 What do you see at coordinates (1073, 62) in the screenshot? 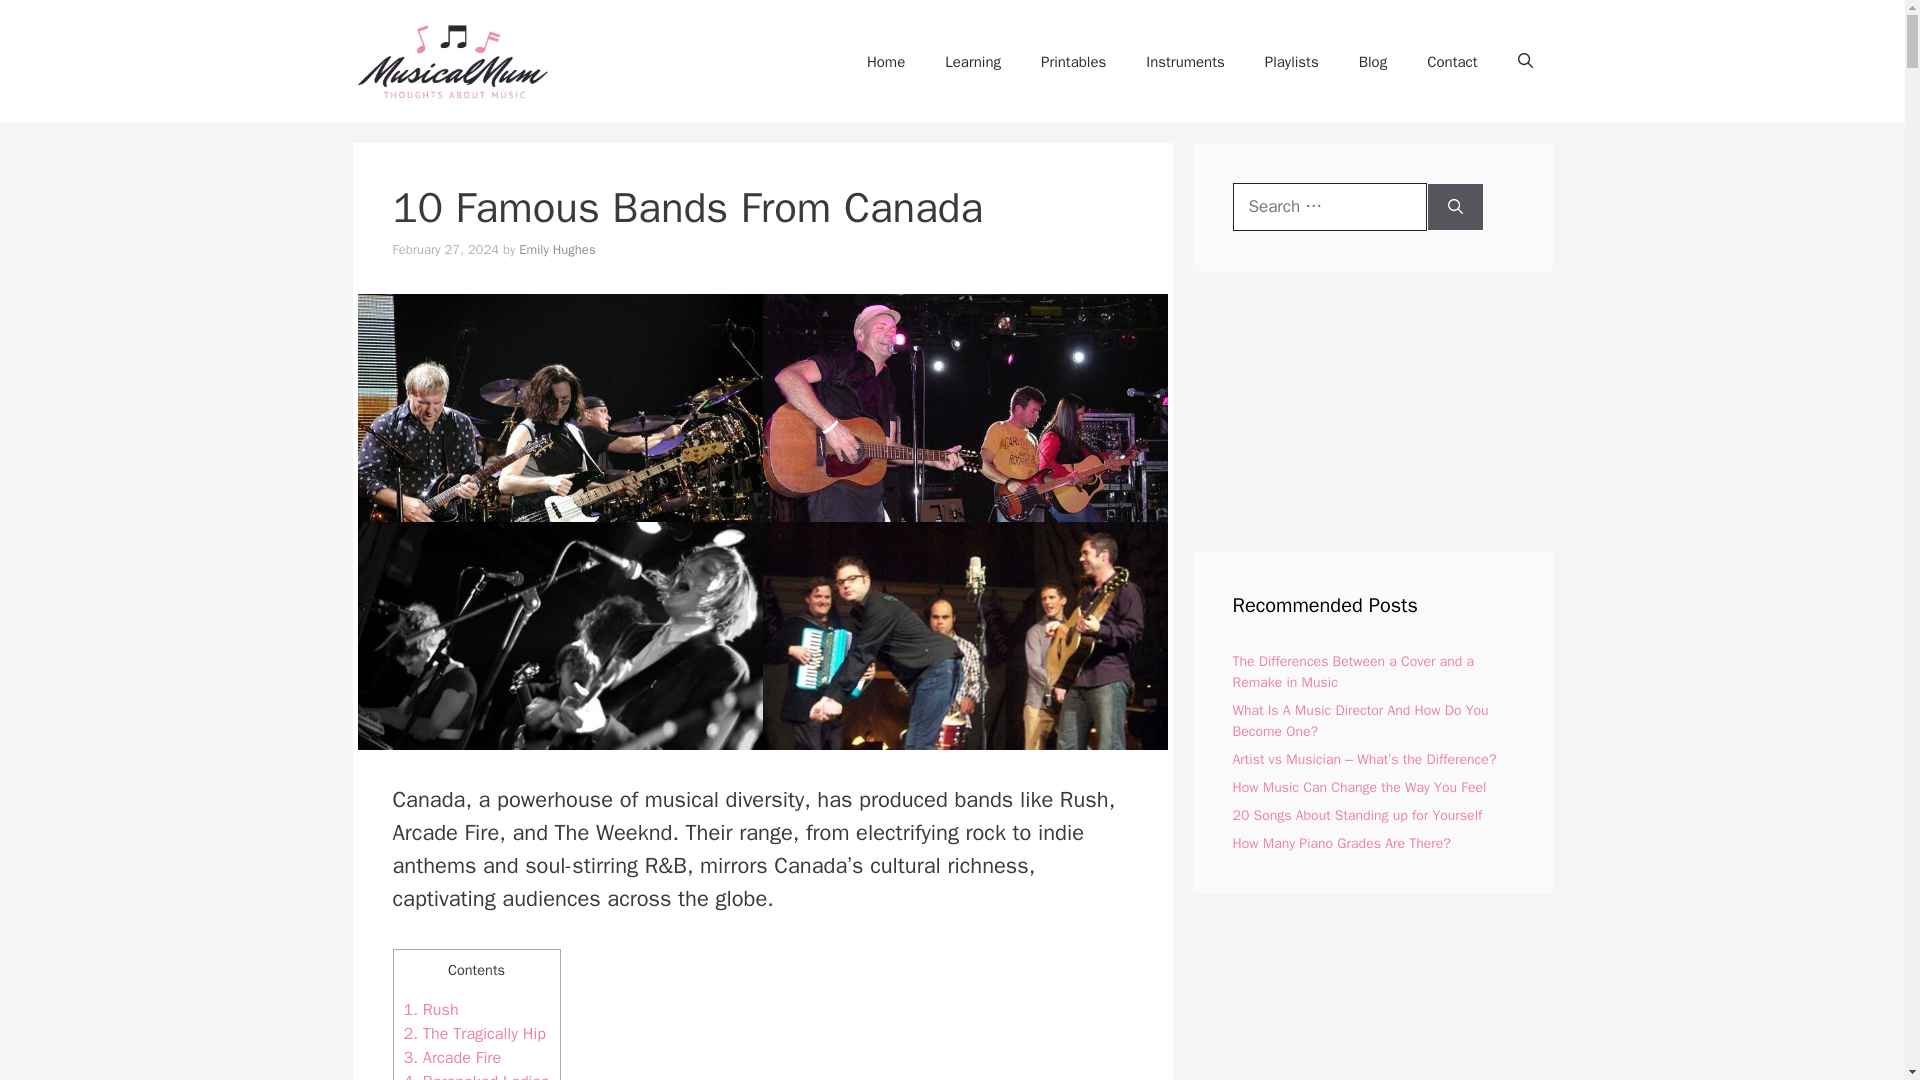
I see `Printables` at bounding box center [1073, 62].